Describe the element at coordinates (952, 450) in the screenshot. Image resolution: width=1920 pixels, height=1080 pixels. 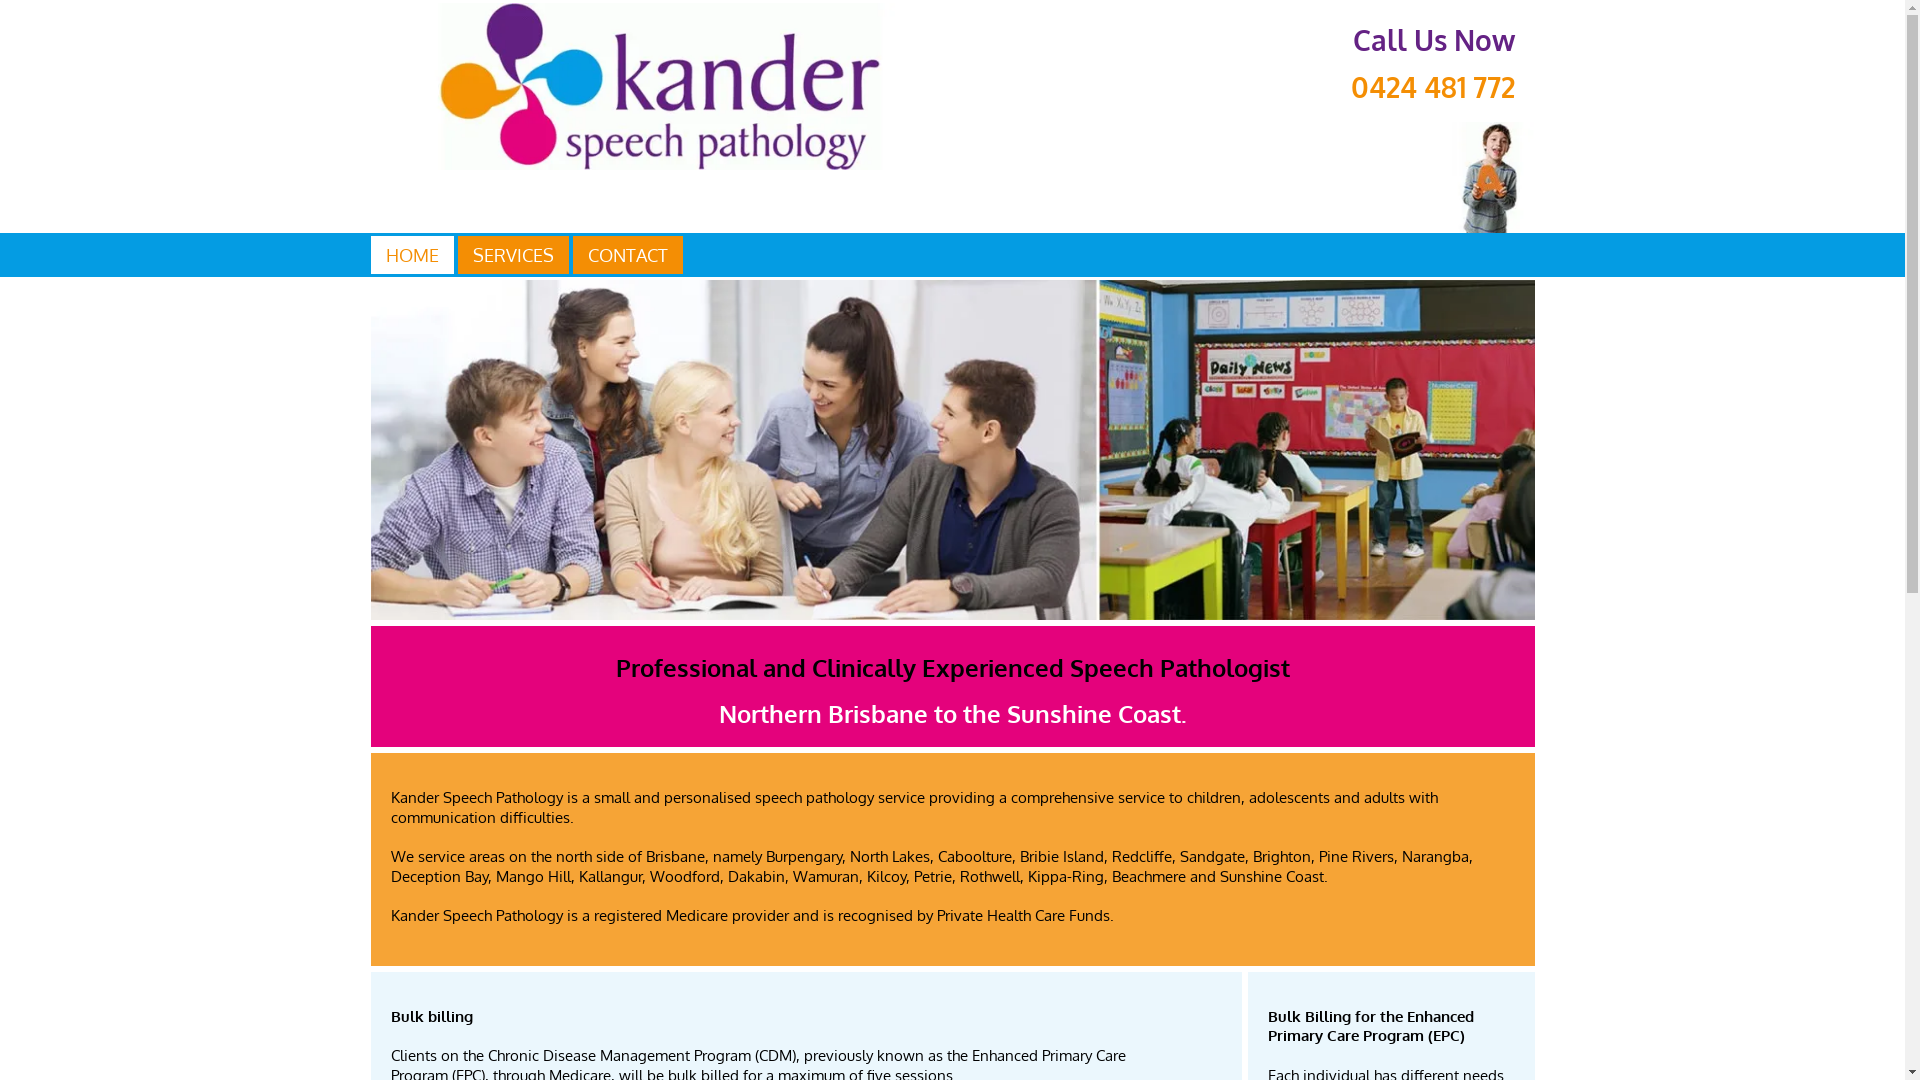
I see `kander speech pathology students smiling` at that location.